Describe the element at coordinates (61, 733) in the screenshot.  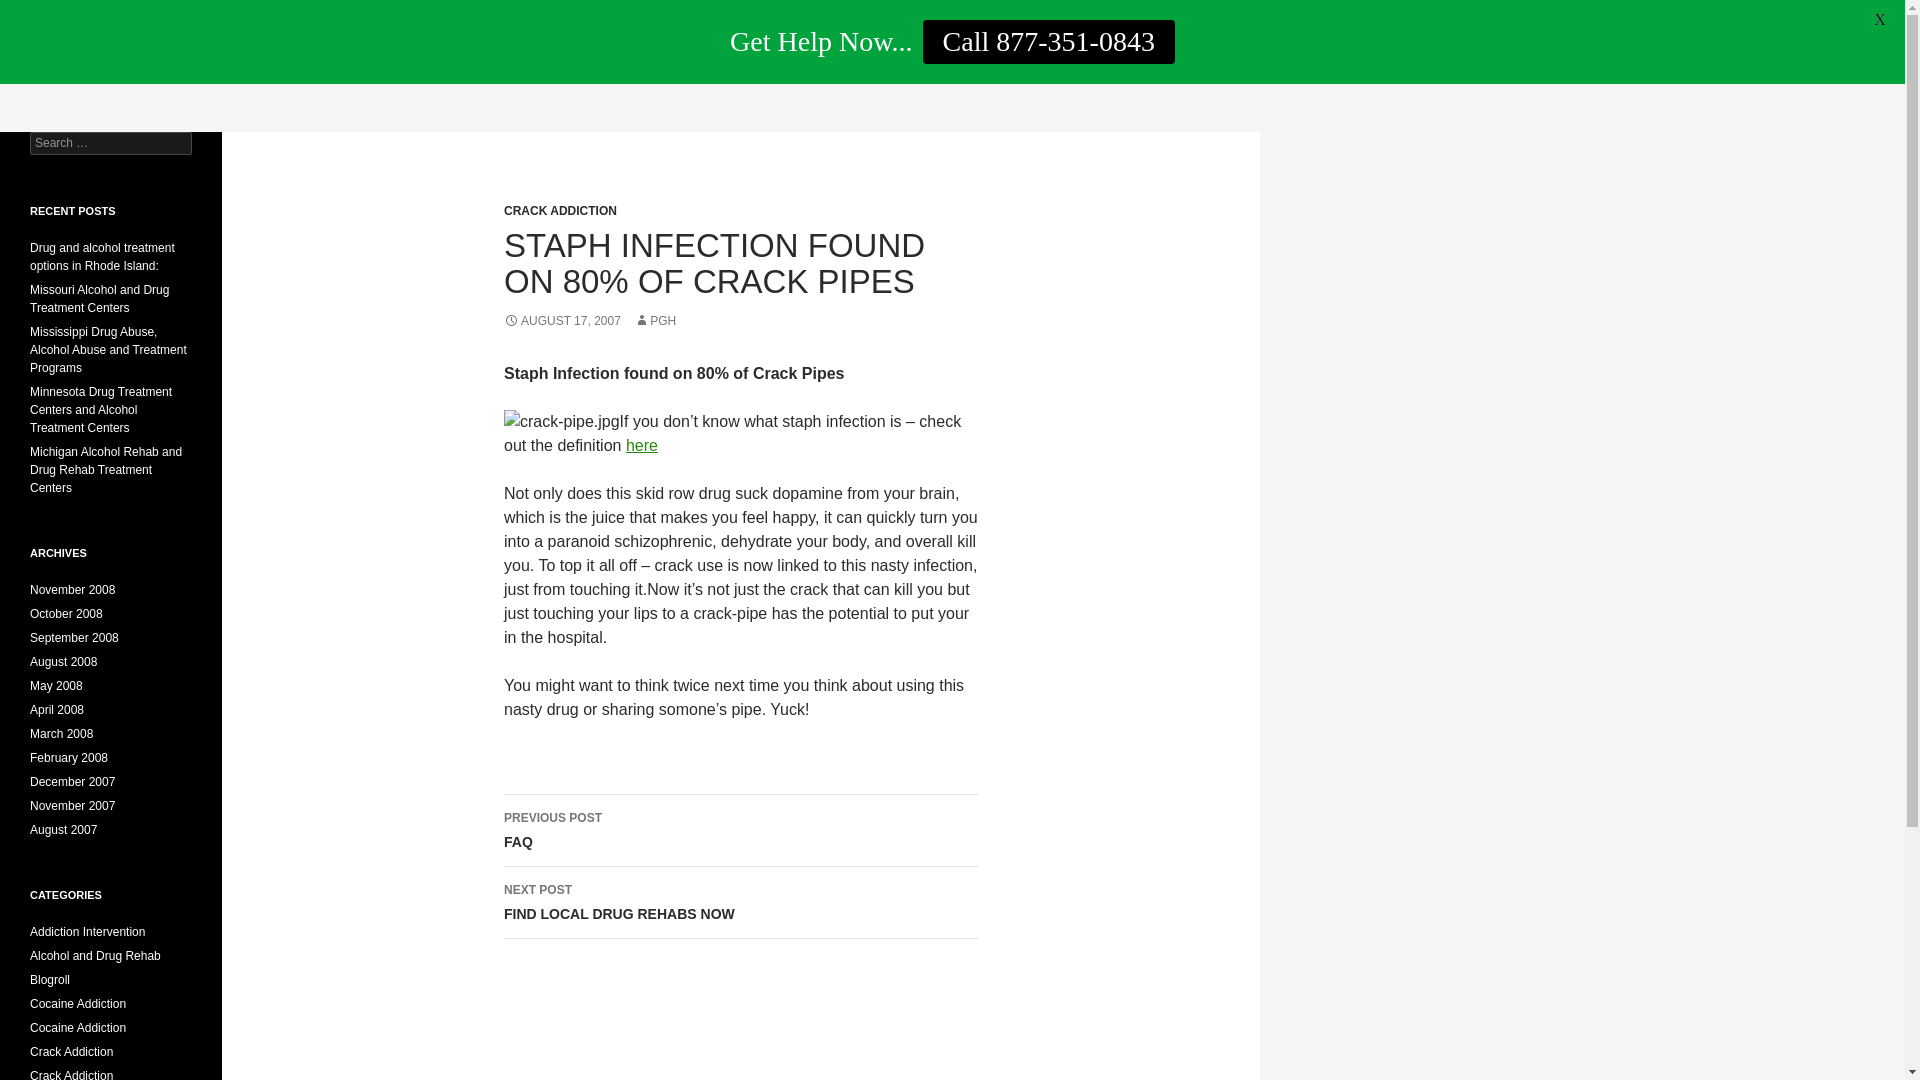
I see `March 2008` at that location.